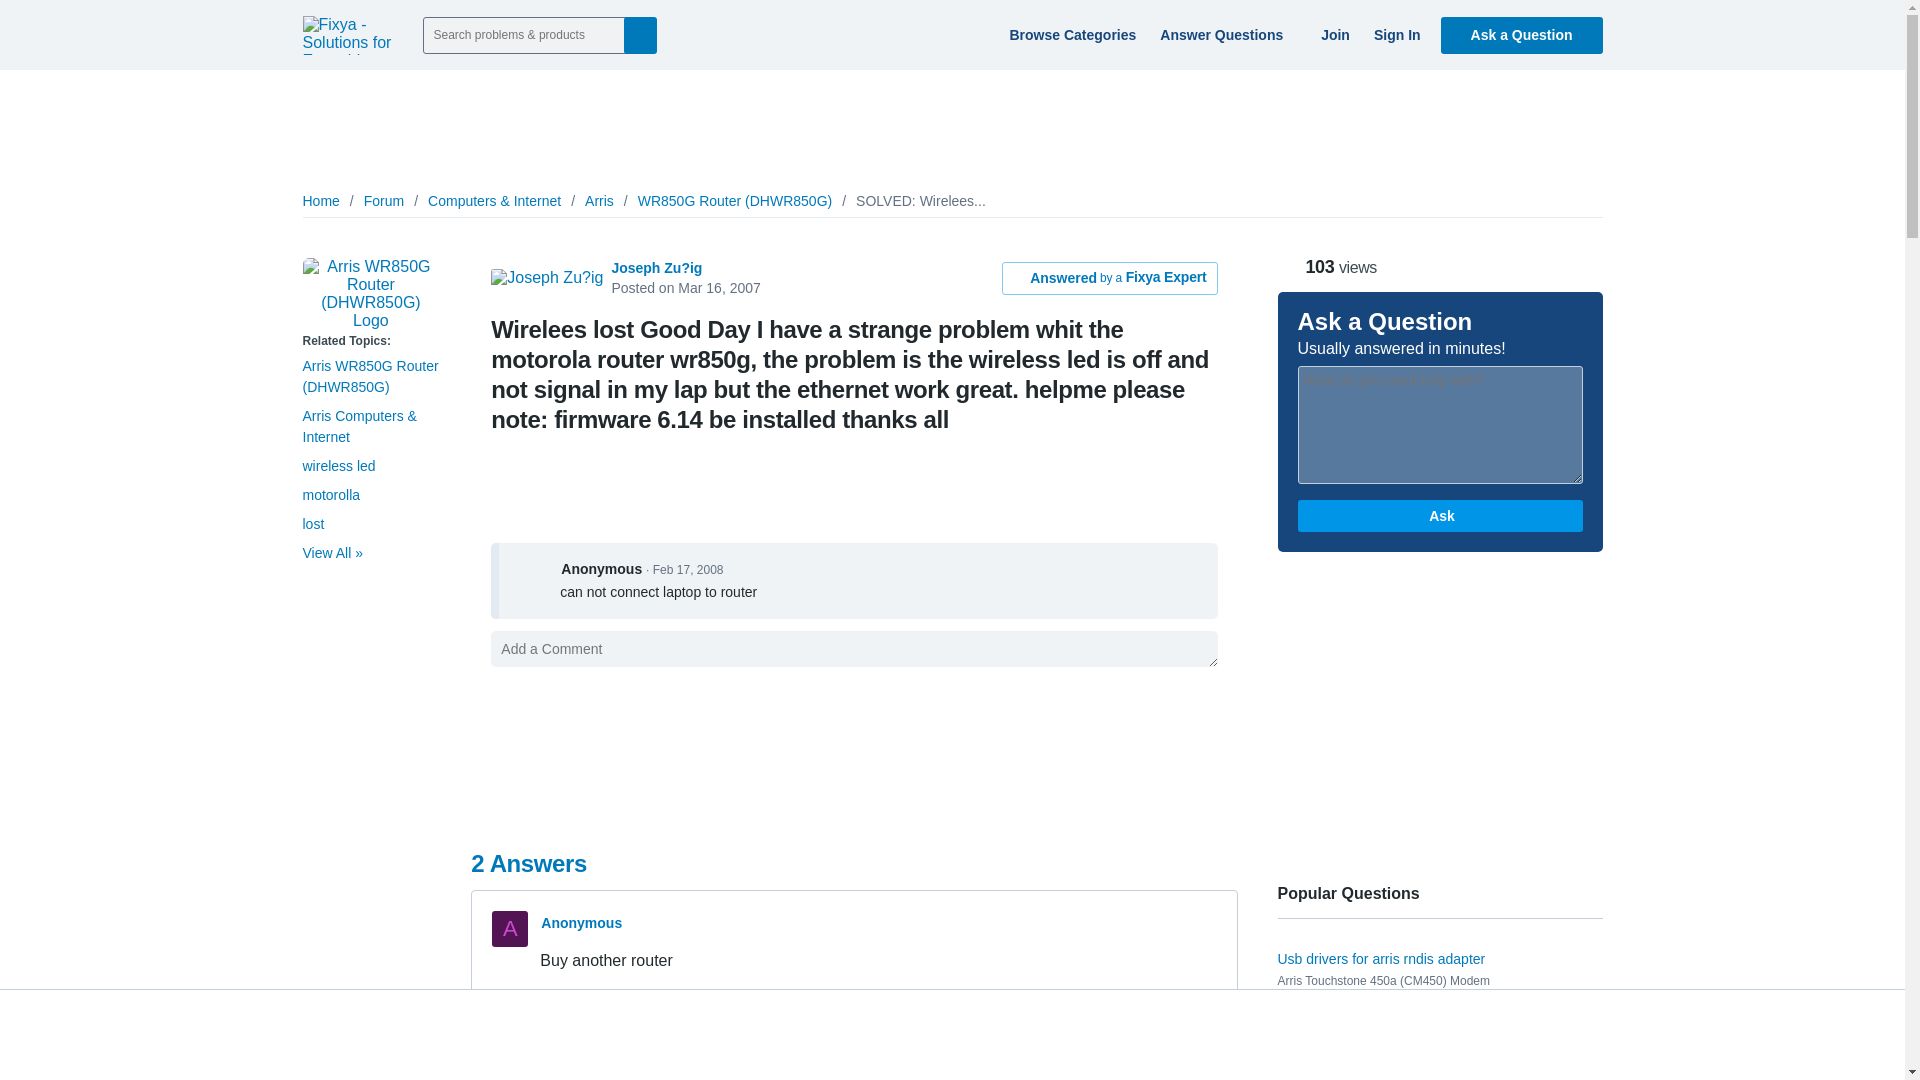  What do you see at coordinates (384, 201) in the screenshot?
I see `Forum` at bounding box center [384, 201].